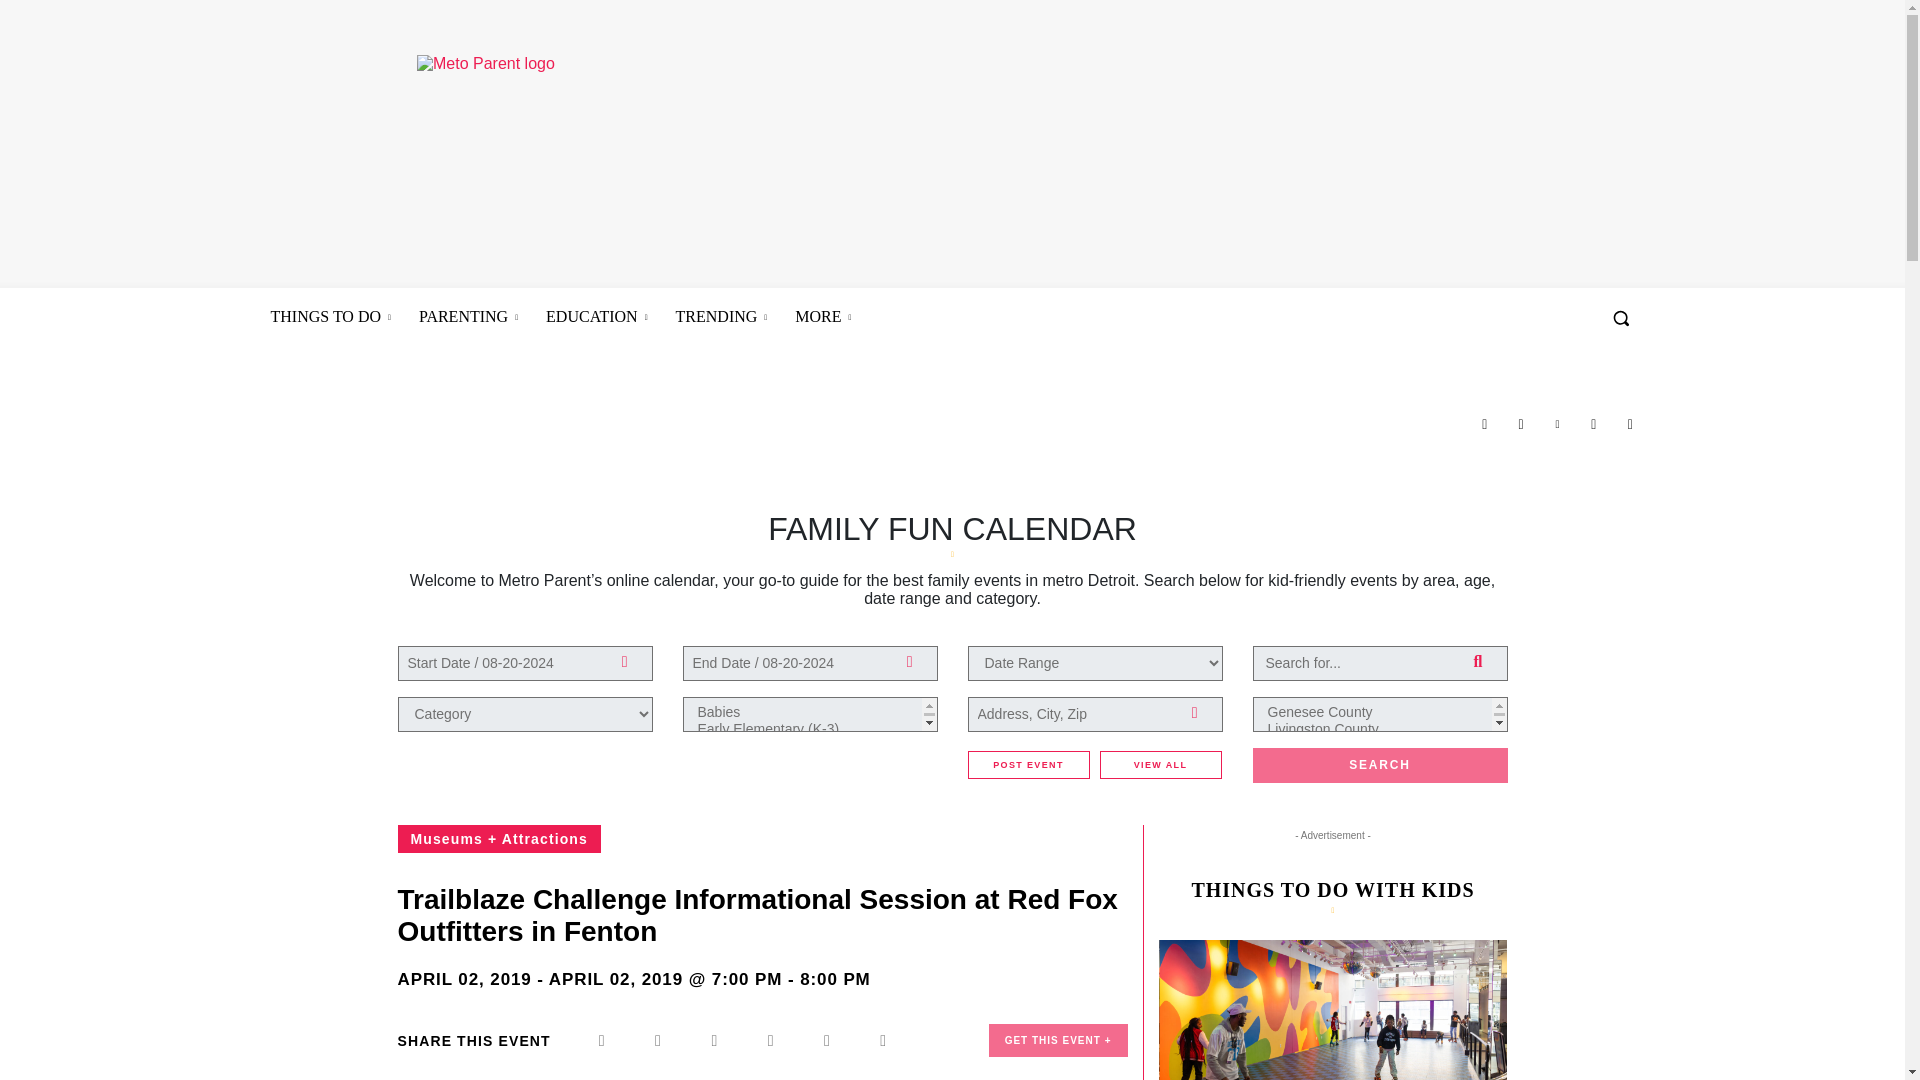 This screenshot has width=1920, height=1080. Describe the element at coordinates (1484, 424) in the screenshot. I see `Facebook` at that location.